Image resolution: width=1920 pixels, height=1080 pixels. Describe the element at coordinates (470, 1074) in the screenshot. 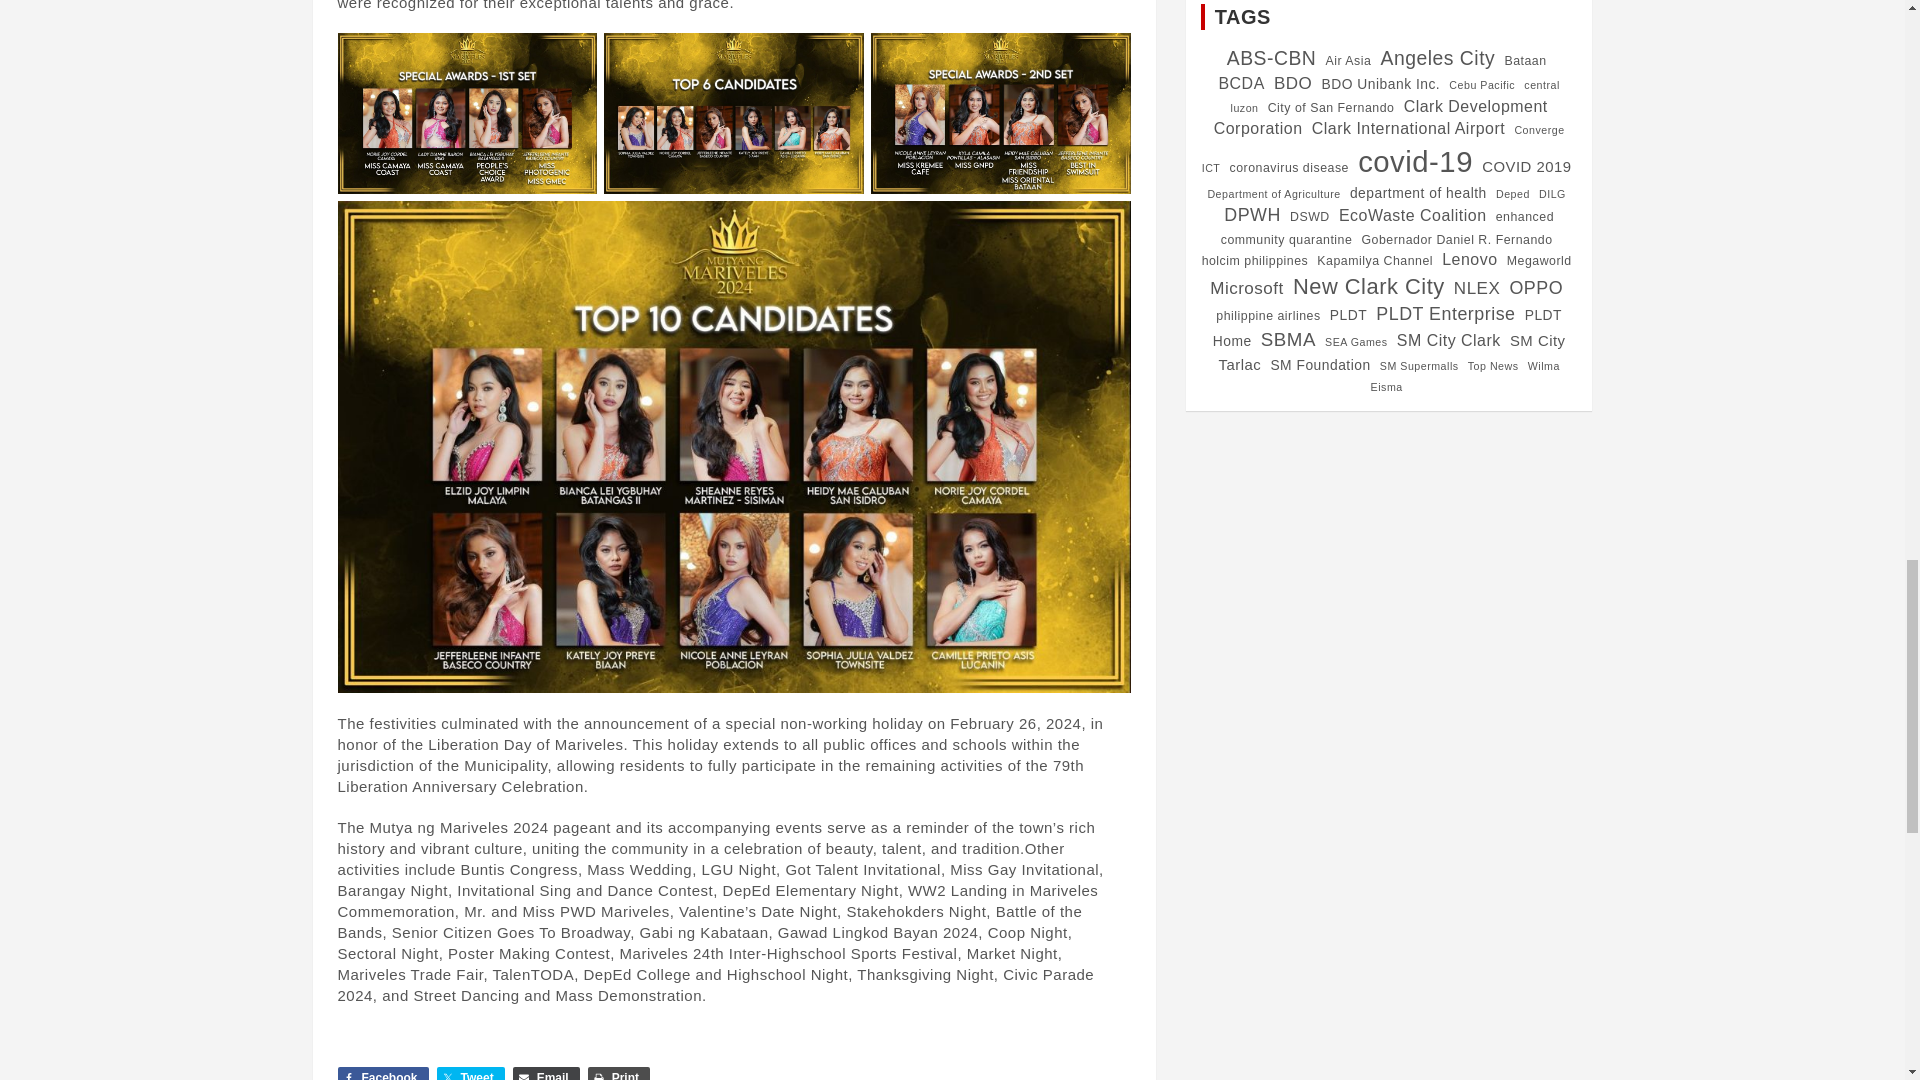

I see `Share on Twitter` at that location.